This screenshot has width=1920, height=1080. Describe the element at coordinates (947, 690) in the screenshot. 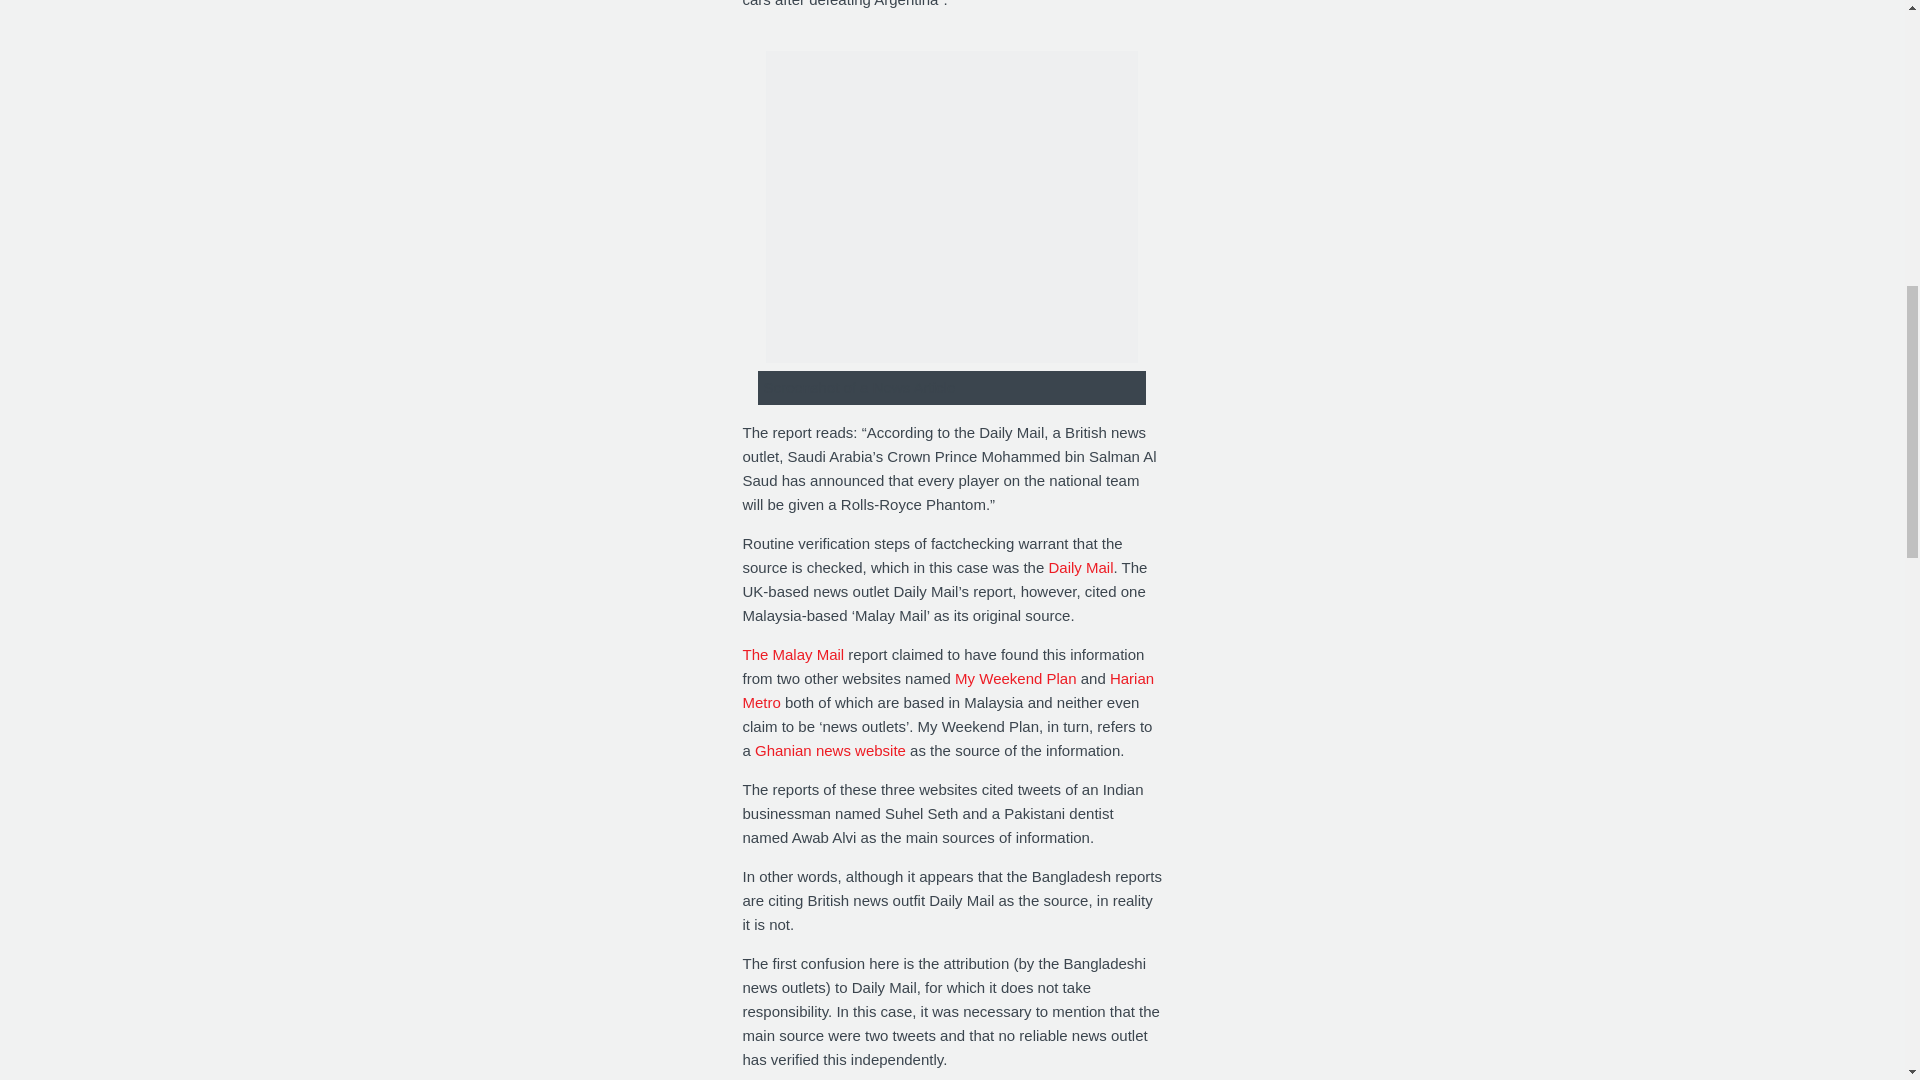

I see `Harian Metro` at that location.